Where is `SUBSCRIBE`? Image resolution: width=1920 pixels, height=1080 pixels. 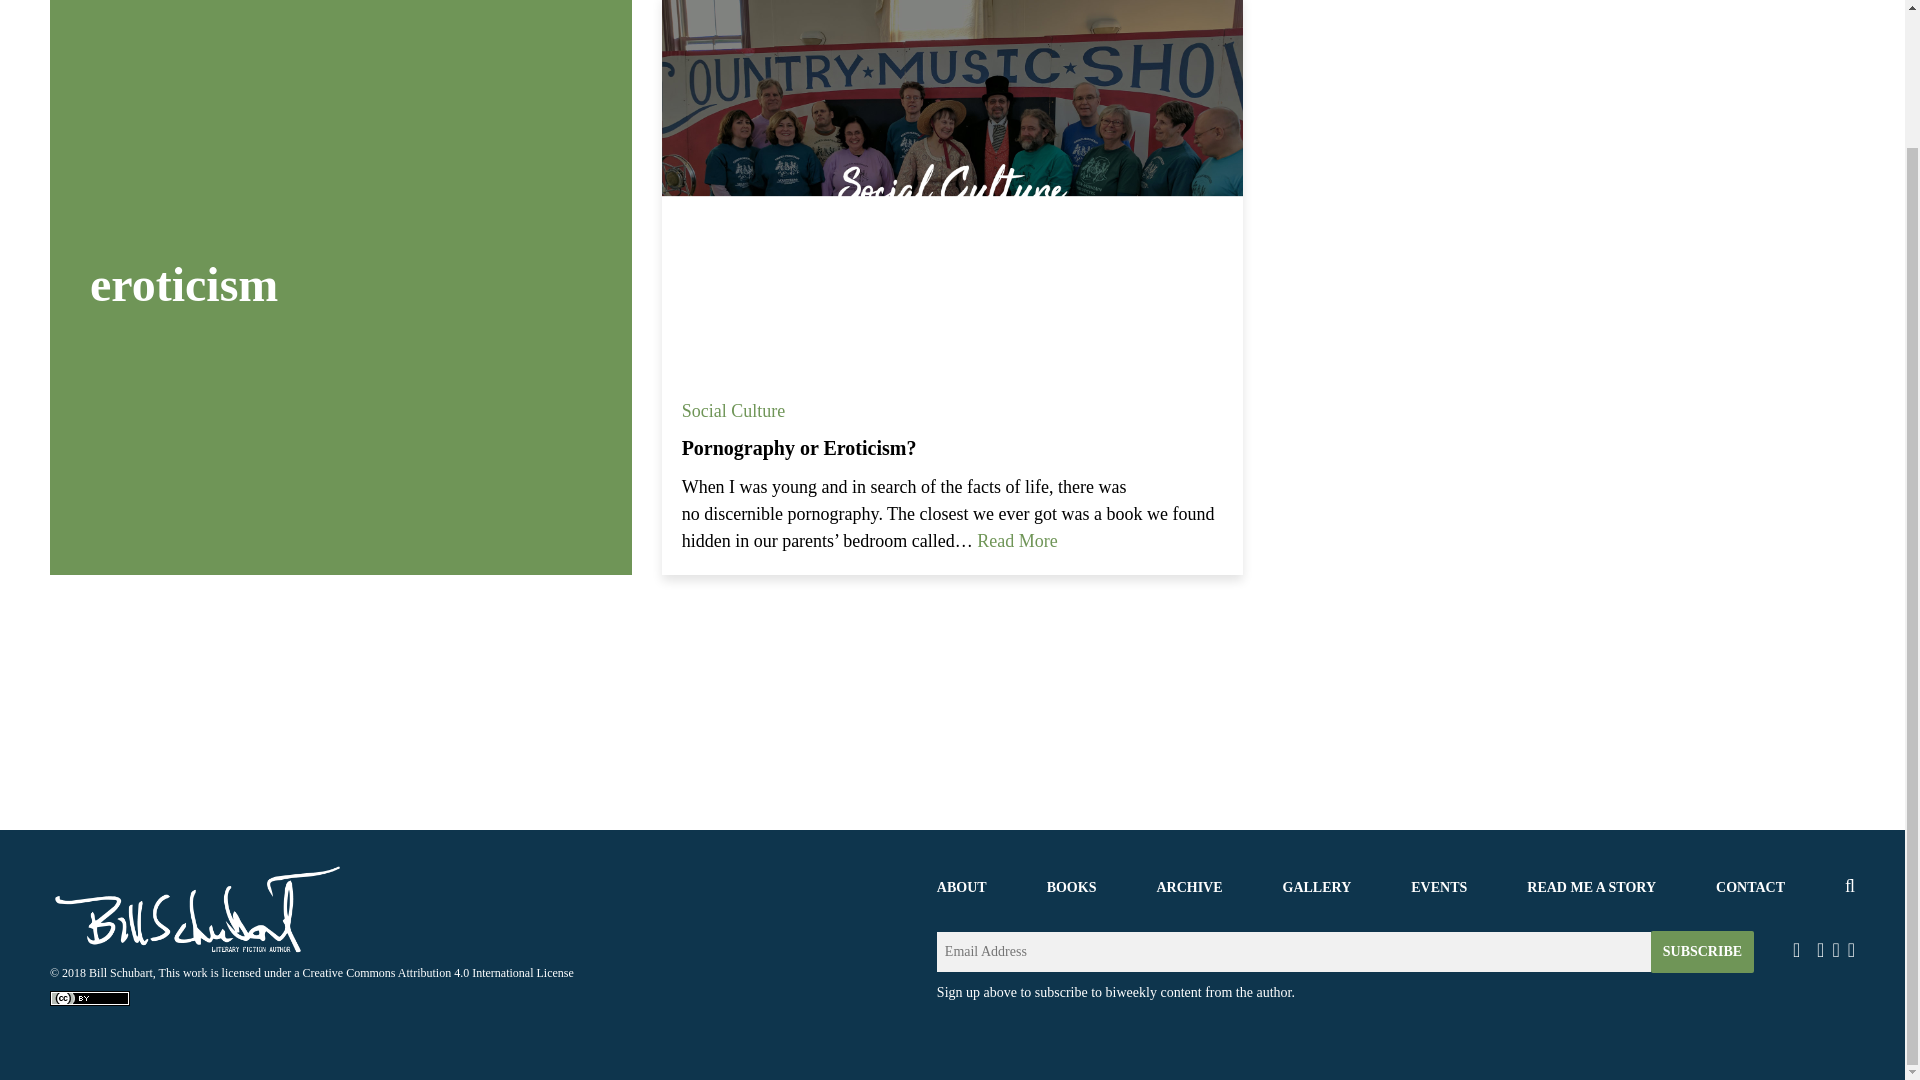 SUBSCRIBE is located at coordinates (1702, 952).